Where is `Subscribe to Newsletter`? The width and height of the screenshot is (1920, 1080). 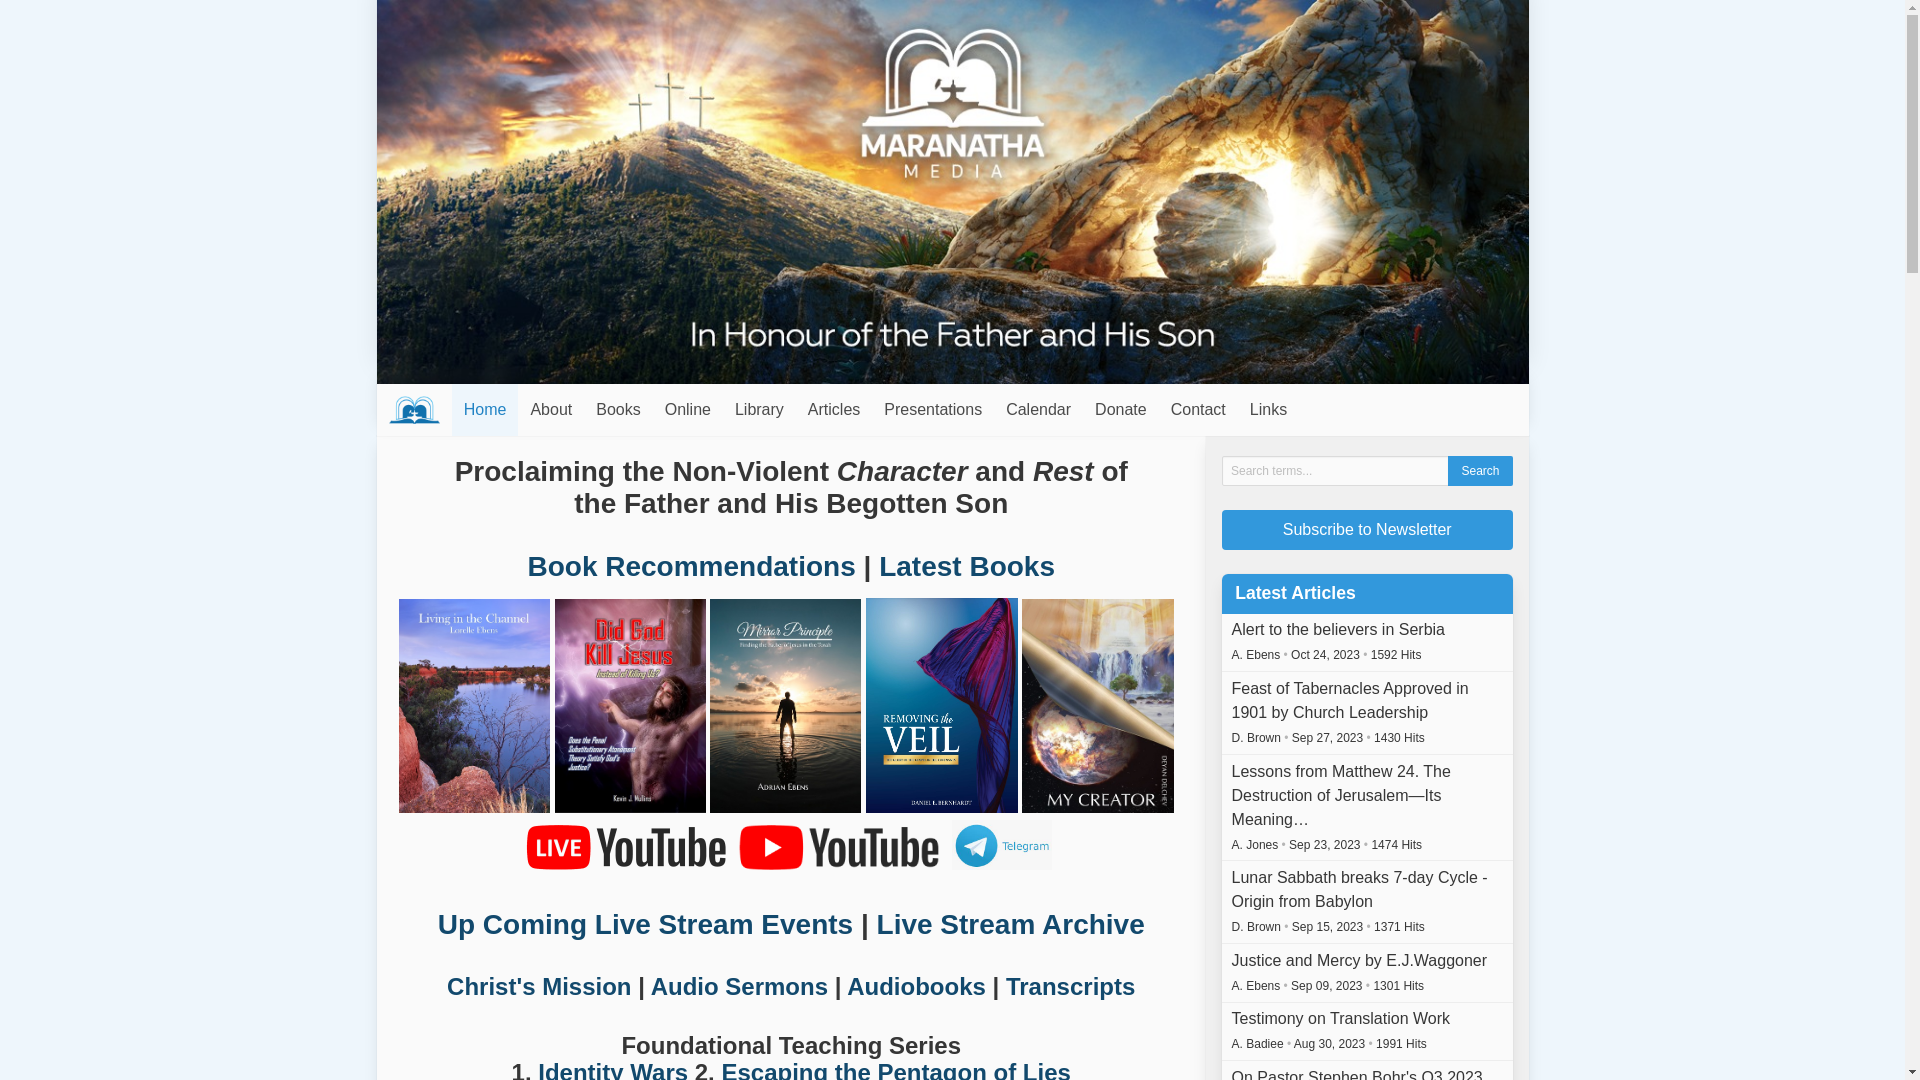 Subscribe to Newsletter is located at coordinates (1368, 530).